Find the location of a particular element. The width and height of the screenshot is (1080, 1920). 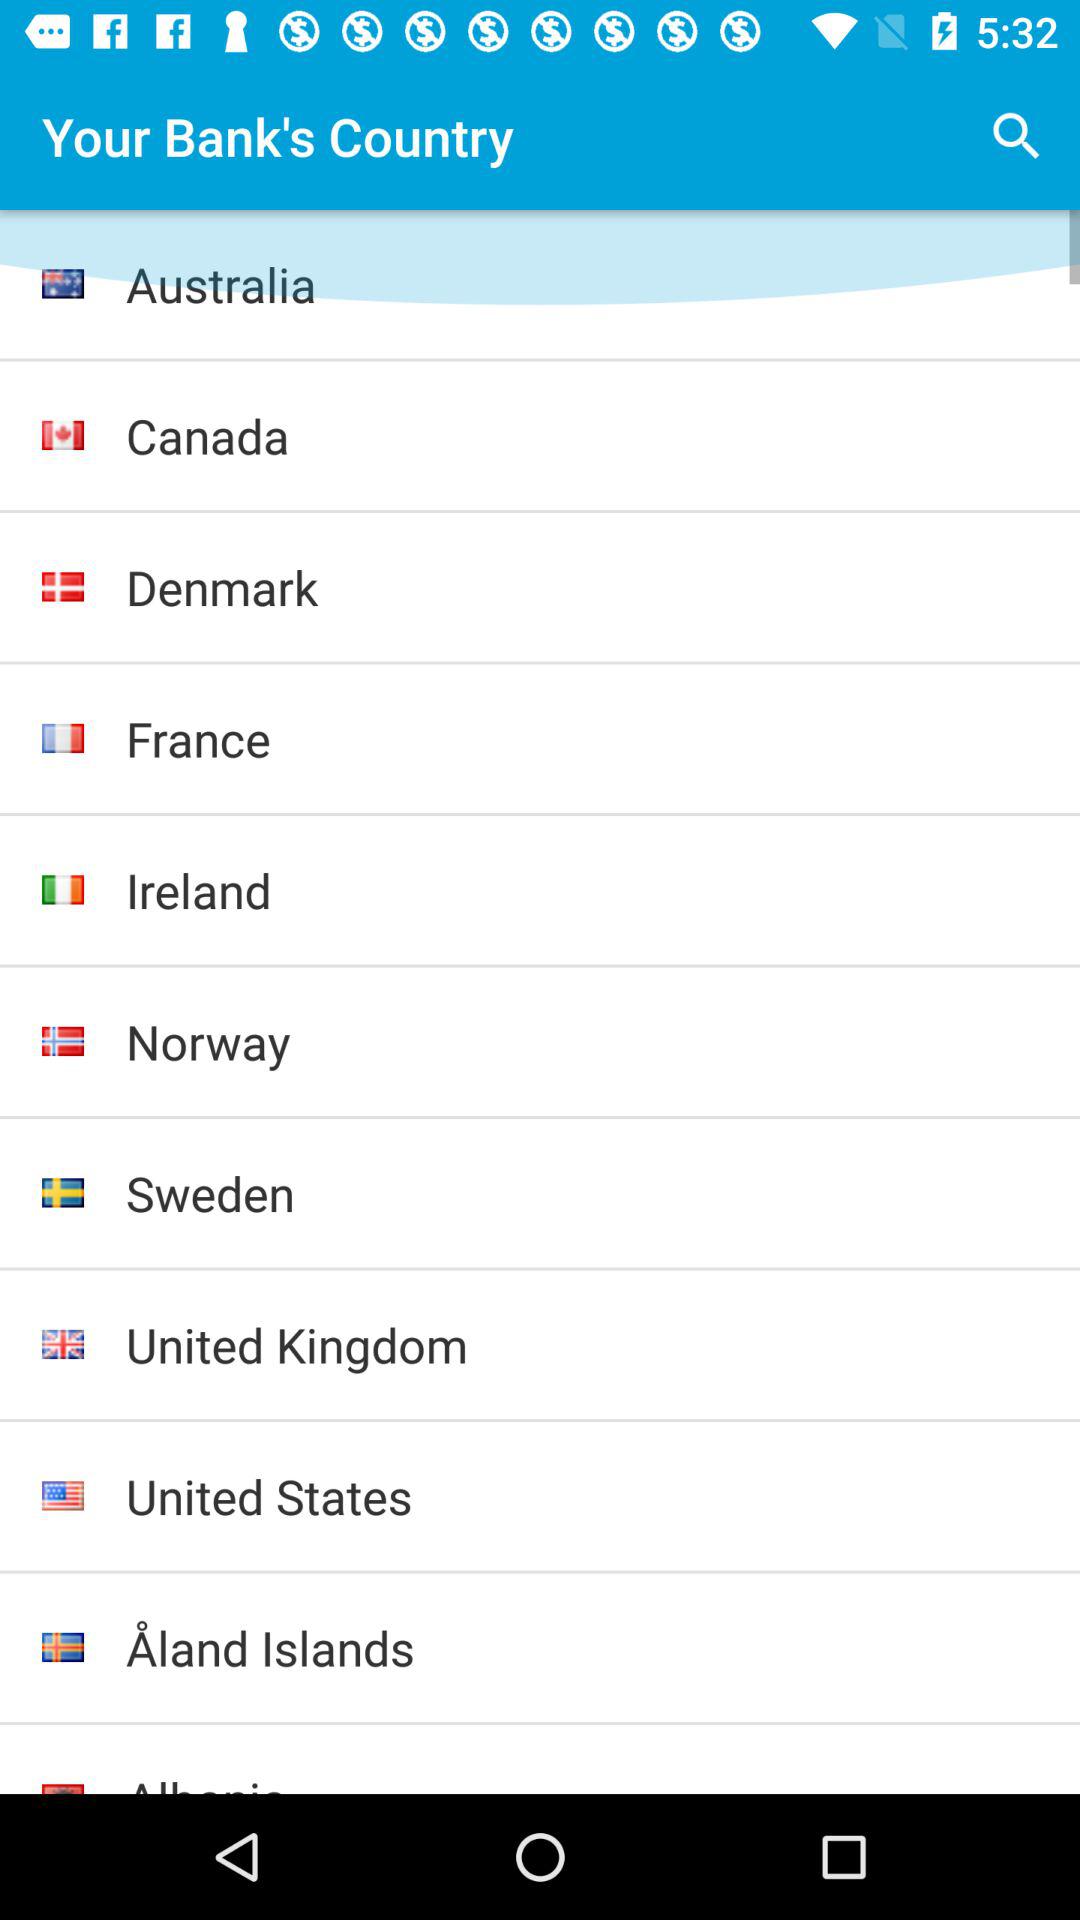

click icon below canada icon is located at coordinates (582, 587).